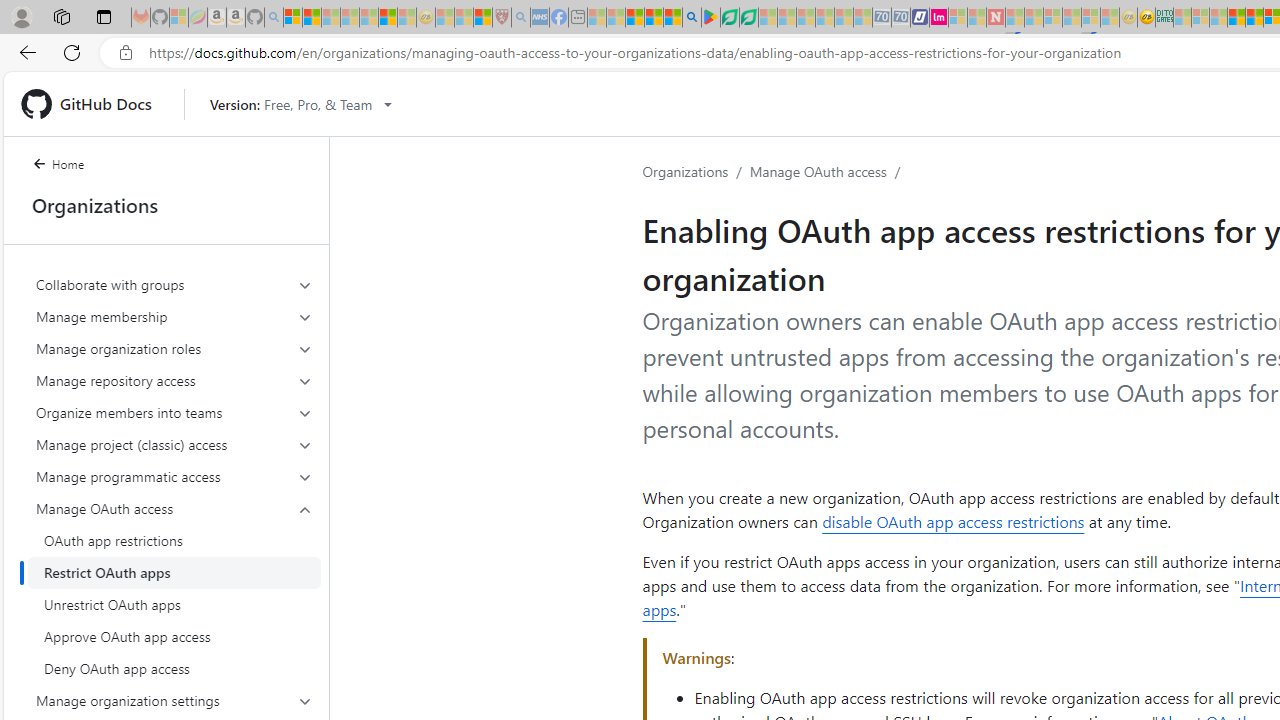  Describe the element at coordinates (174, 380) in the screenshot. I see `Manage repository access` at that location.